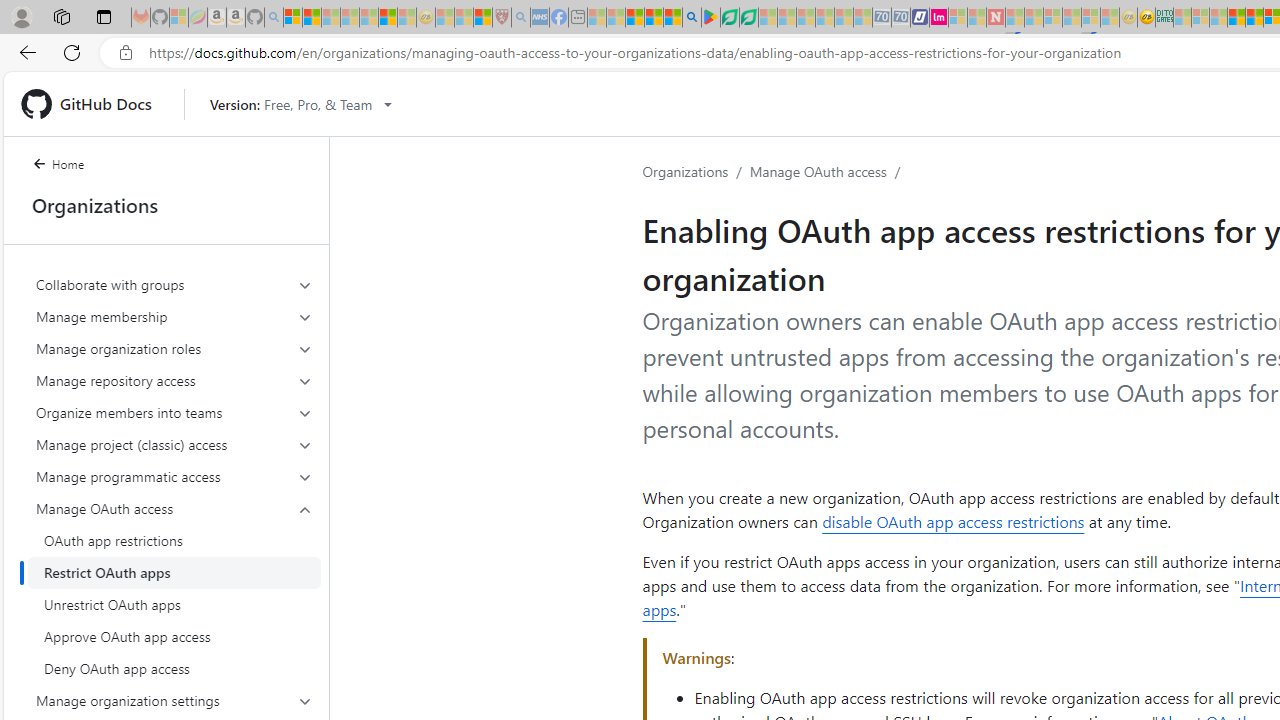  Describe the element at coordinates (174, 380) in the screenshot. I see `Manage repository access` at that location.